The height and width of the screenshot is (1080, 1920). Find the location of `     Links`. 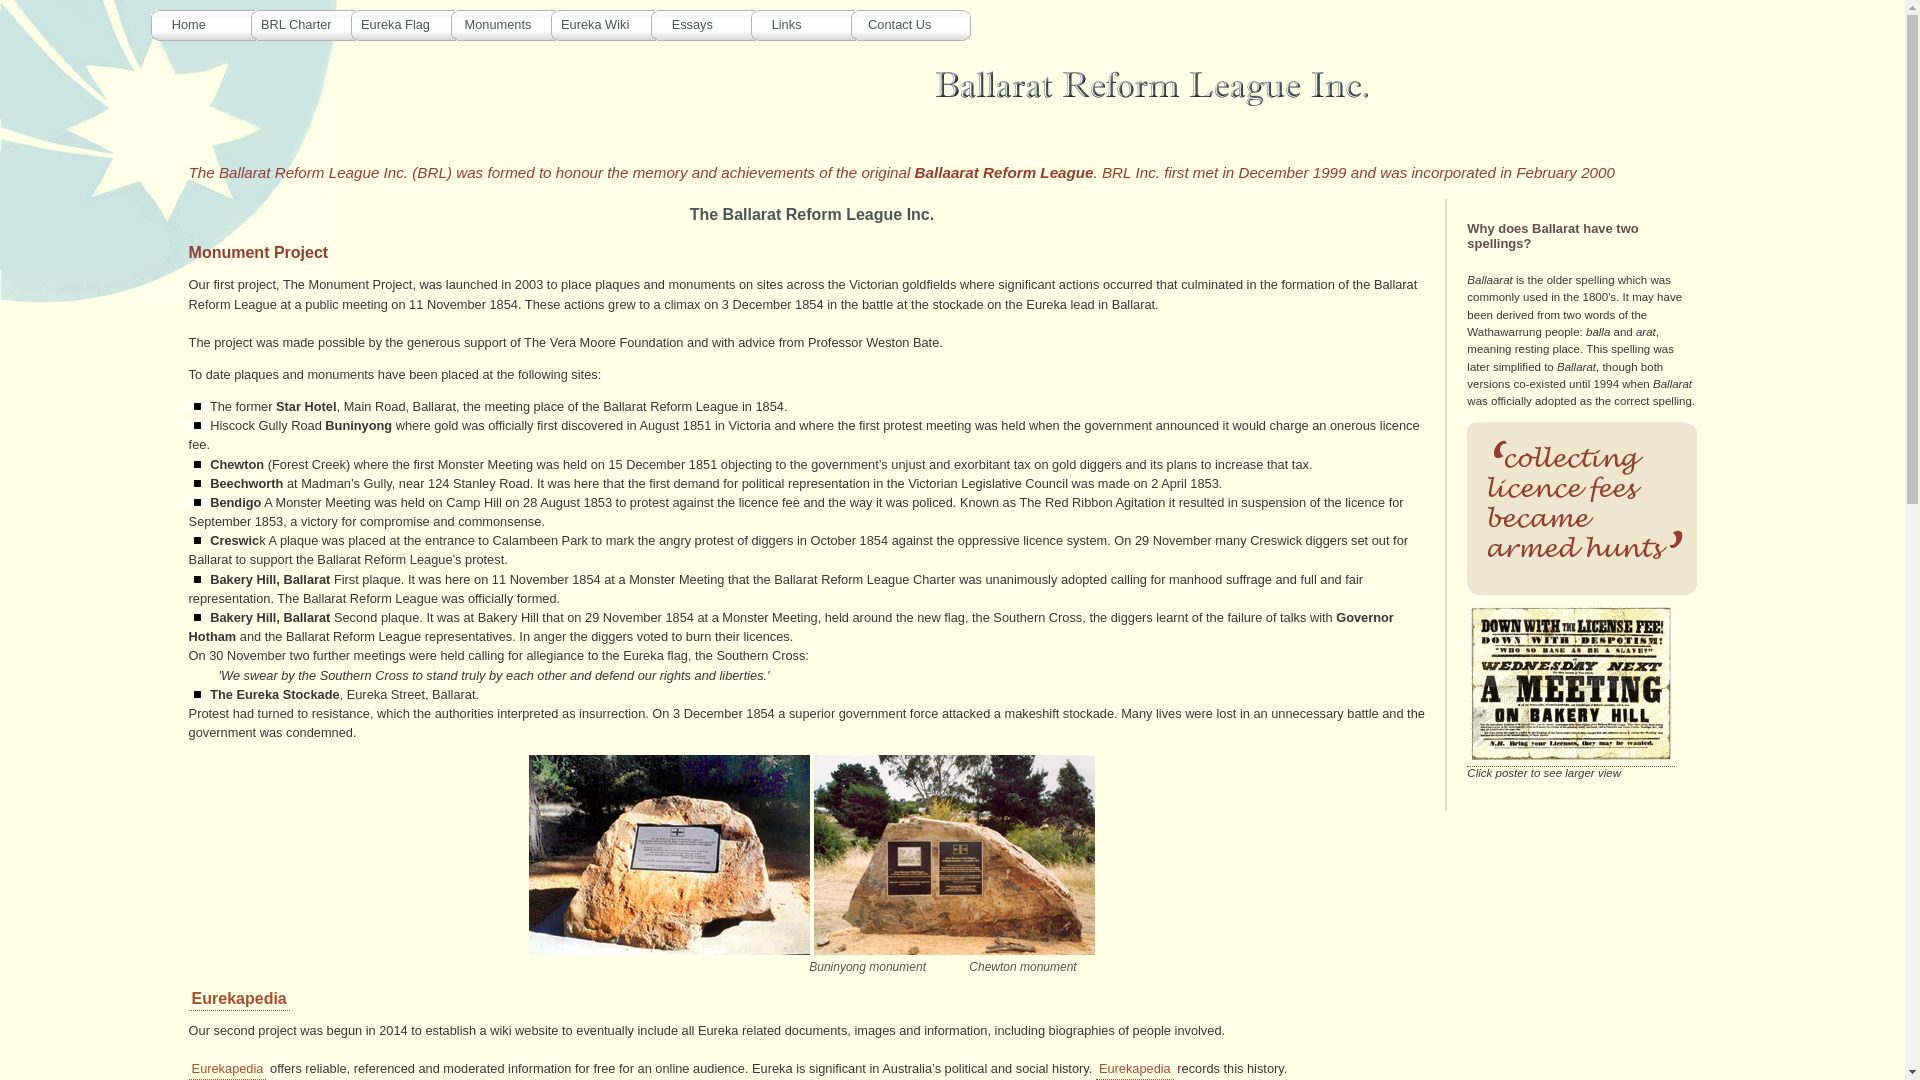

     Links is located at coordinates (812, 24).